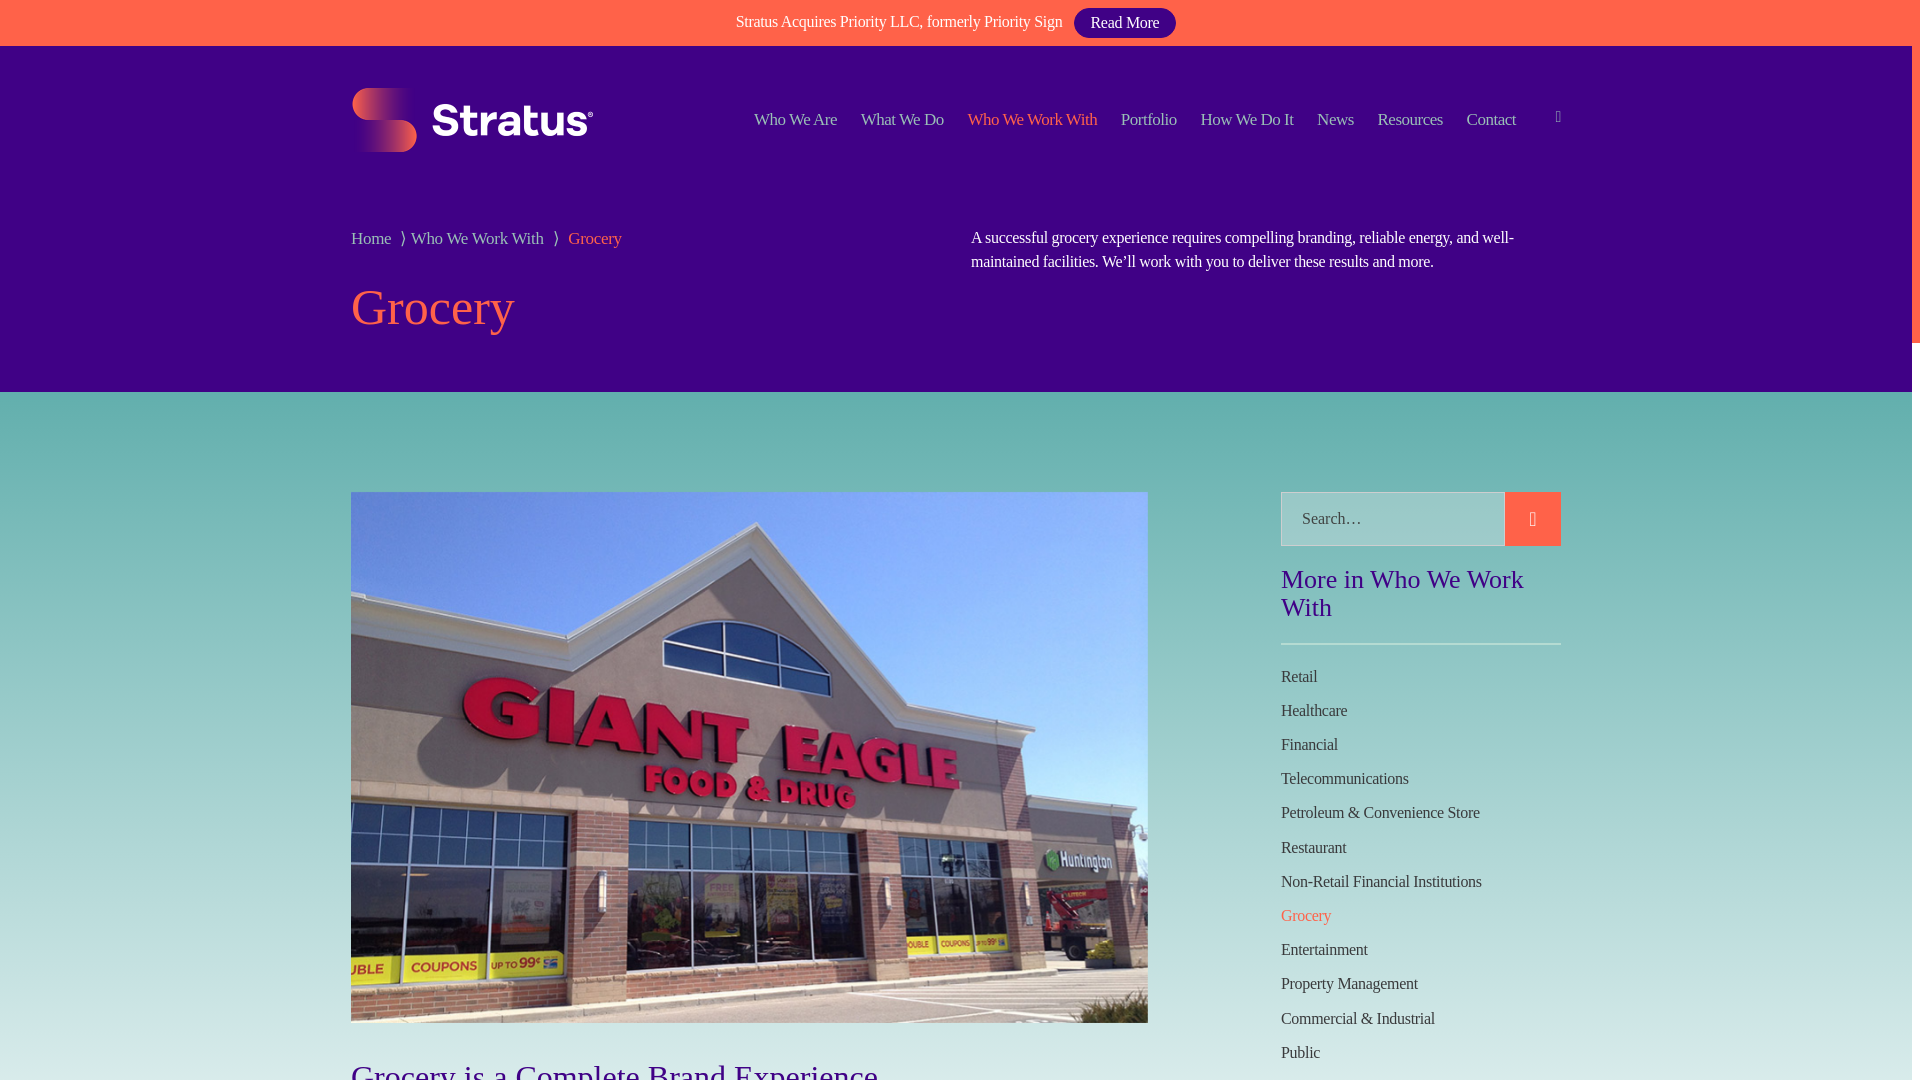 The width and height of the screenshot is (1920, 1080). What do you see at coordinates (899, 21) in the screenshot?
I see `Stratus Acquires Priority LLC, formerly Priority Sign` at bounding box center [899, 21].